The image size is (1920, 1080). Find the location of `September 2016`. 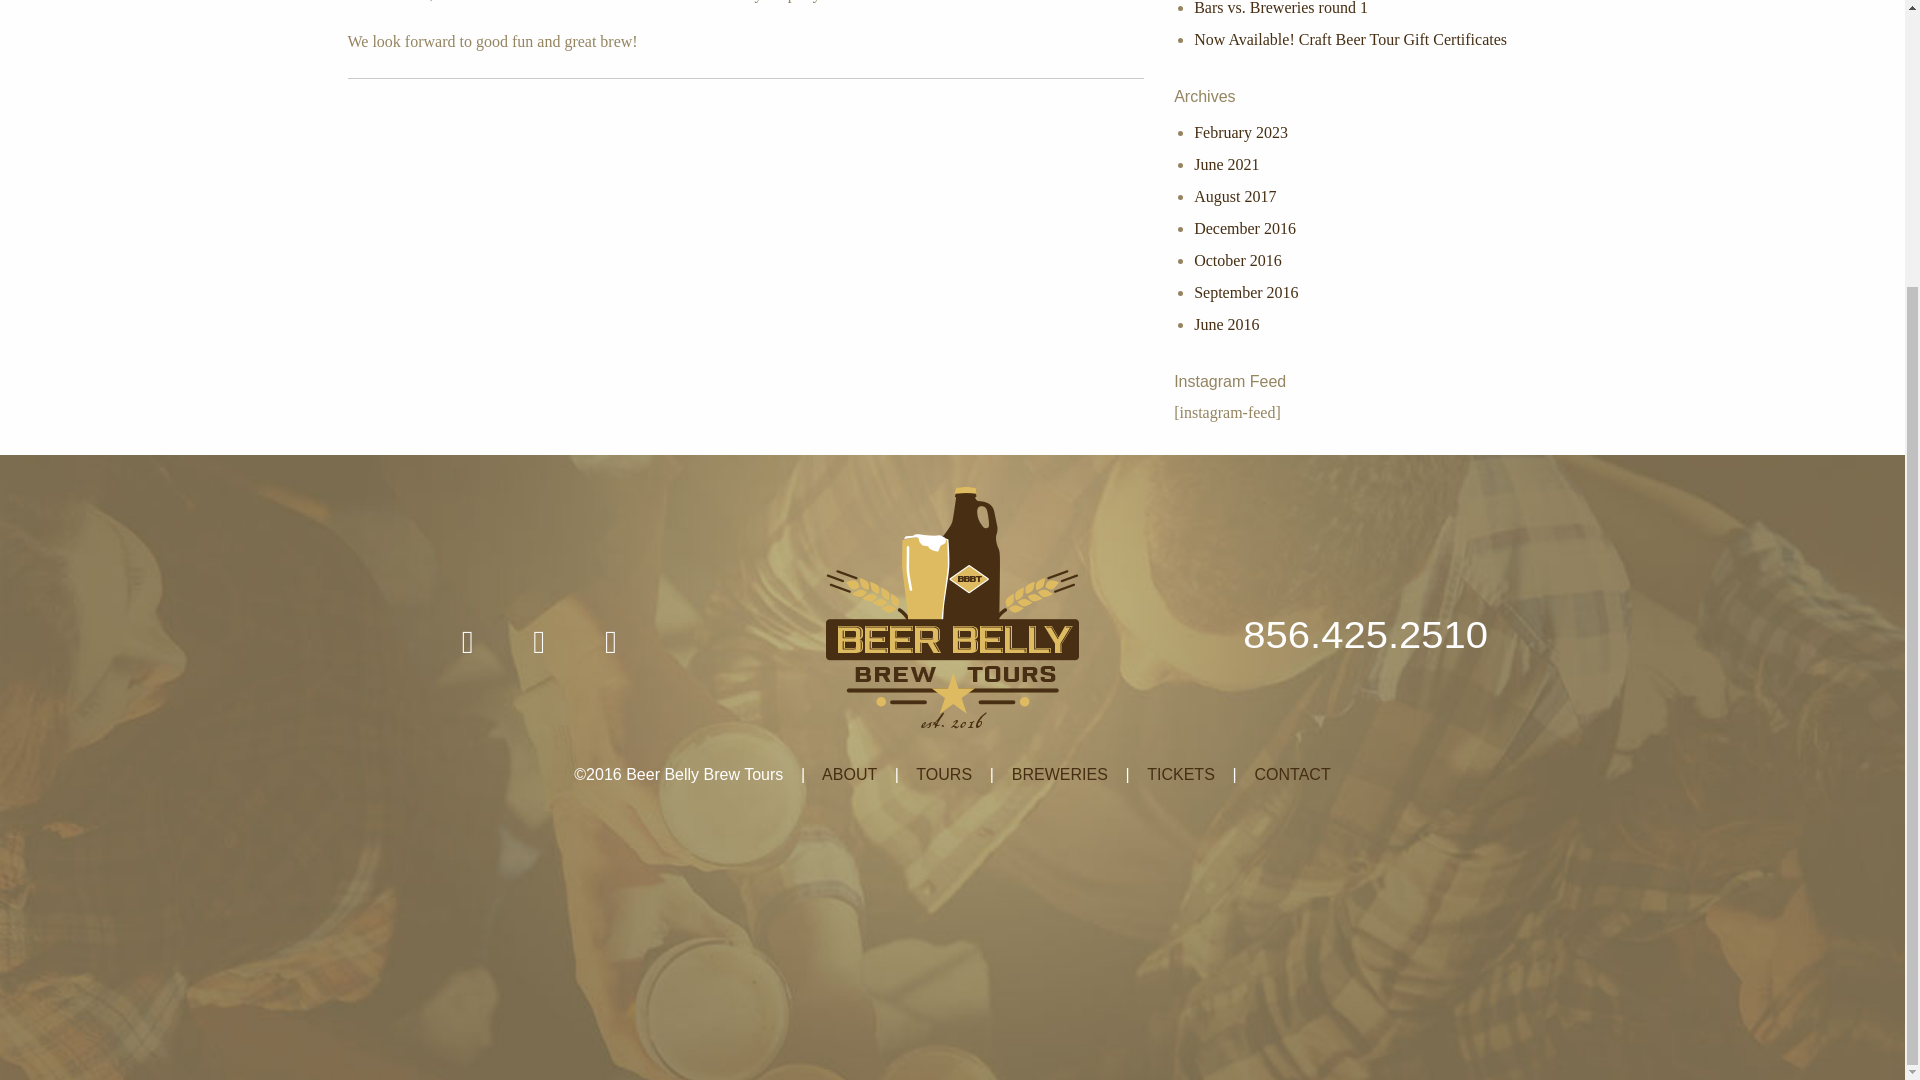

September 2016 is located at coordinates (1246, 292).